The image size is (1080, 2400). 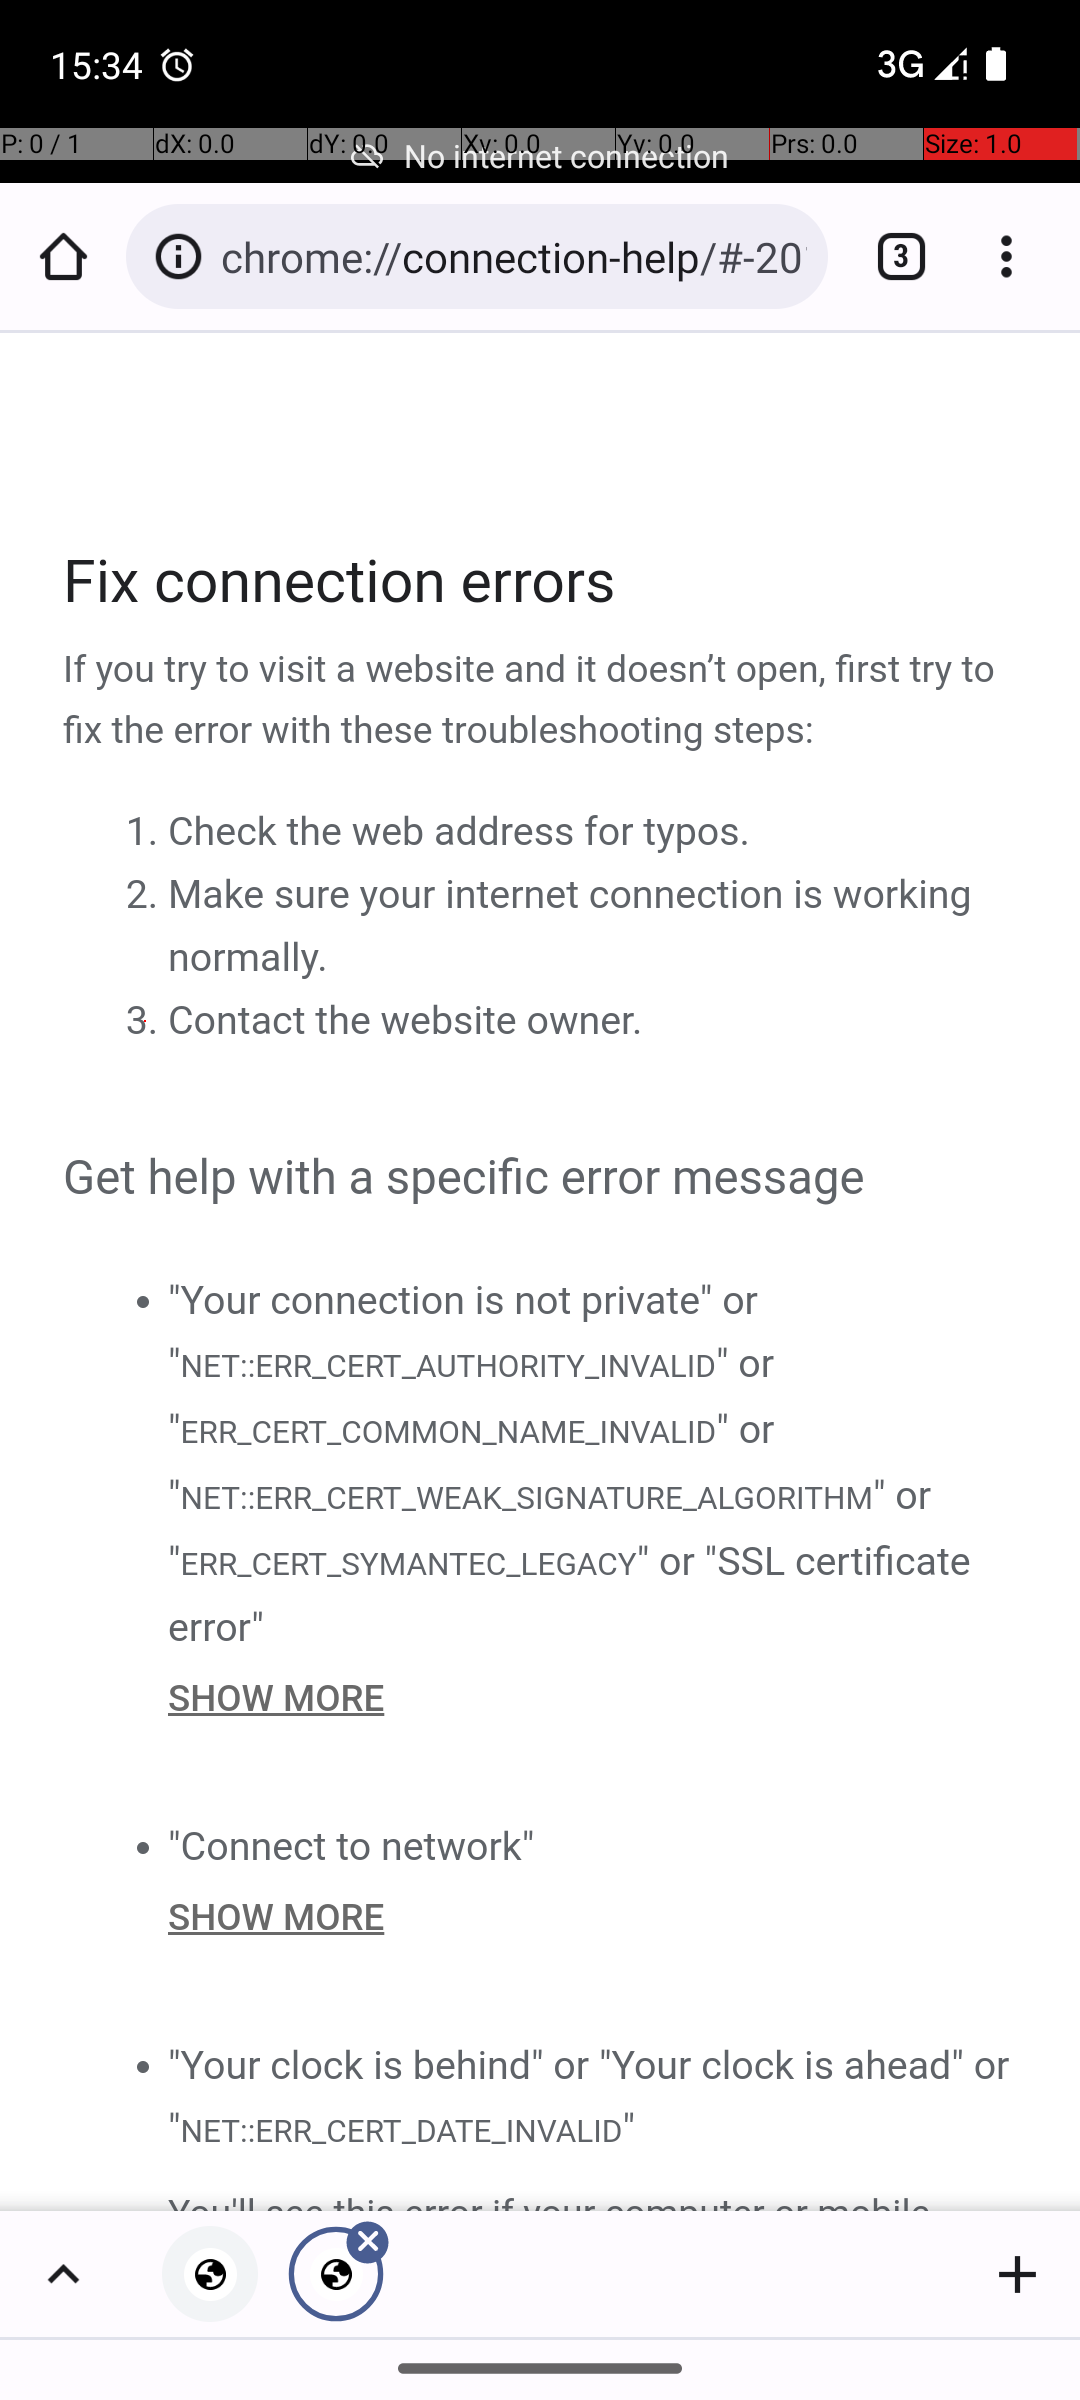 I want to click on NET::ERR_CERT_WEAK_SIGNATURE_ALGORITHM, so click(x=526, y=1498).